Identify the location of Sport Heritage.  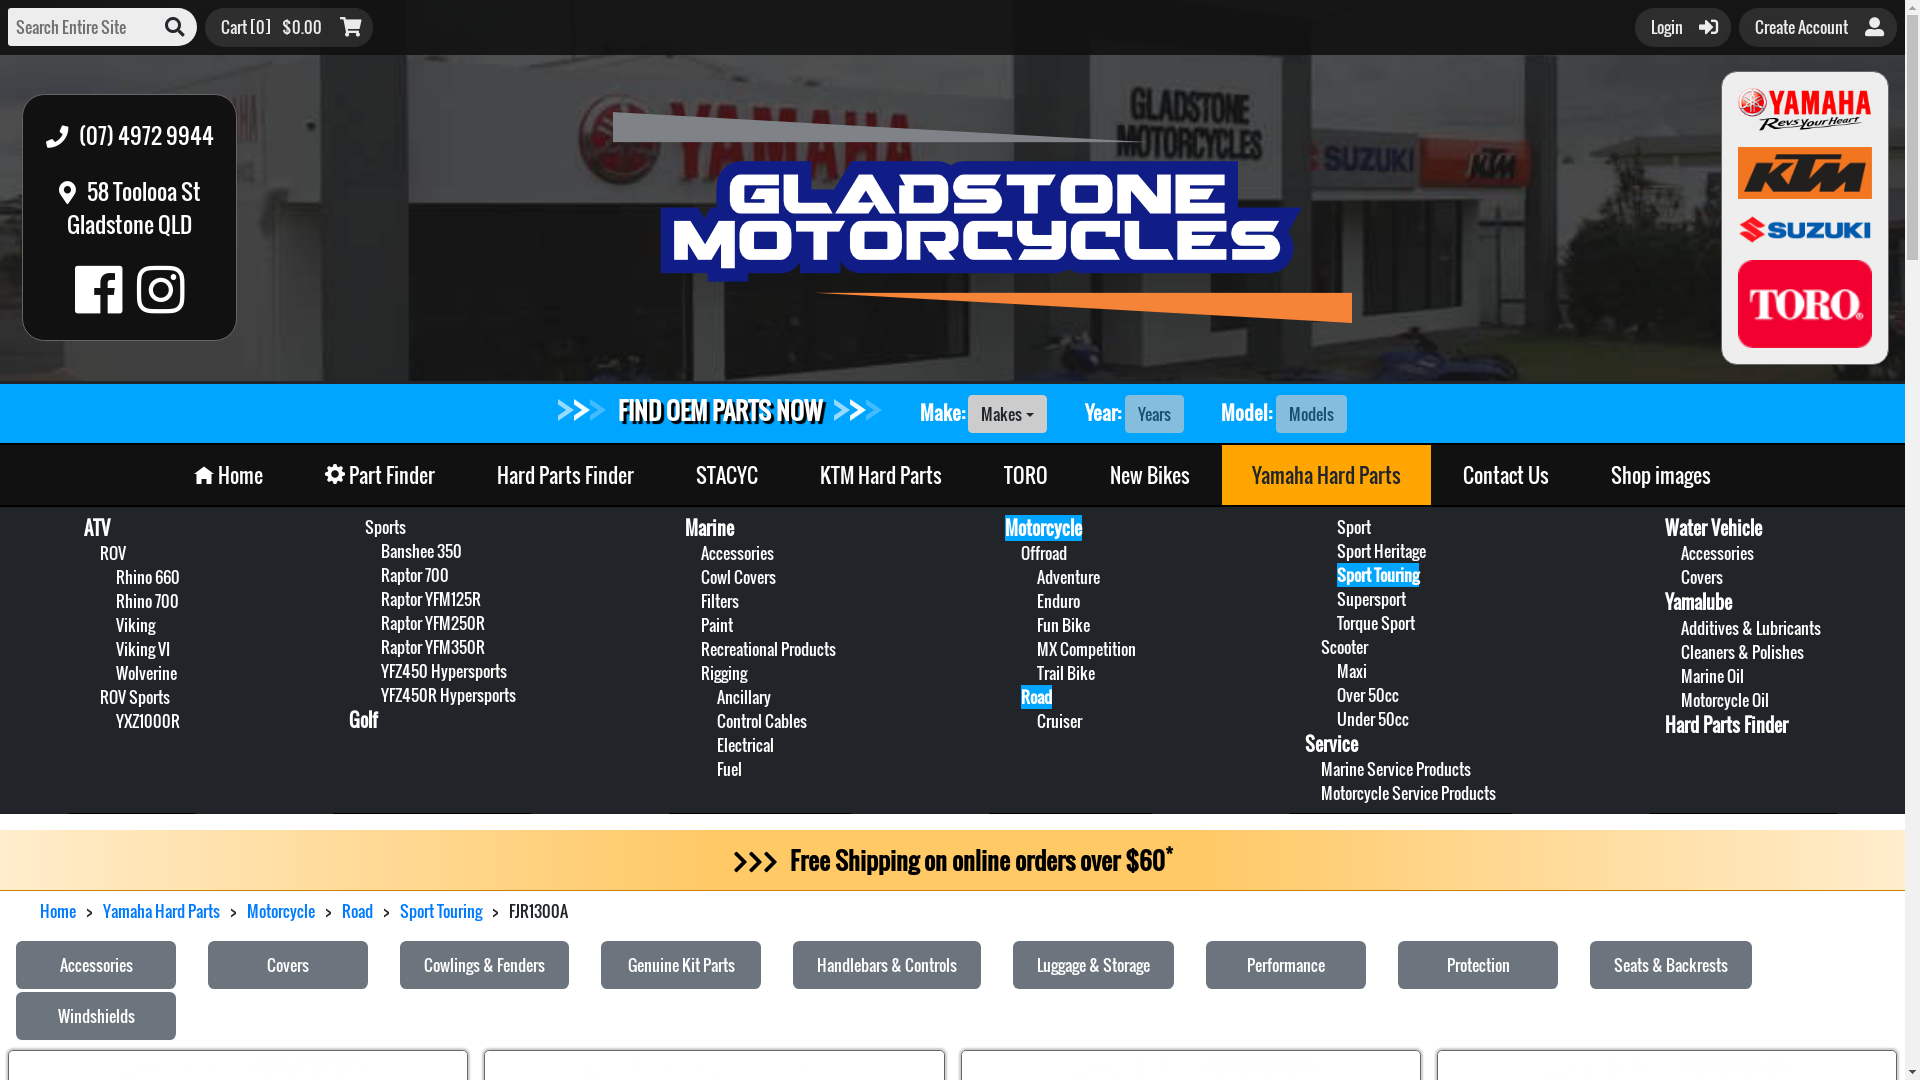
(1382, 551).